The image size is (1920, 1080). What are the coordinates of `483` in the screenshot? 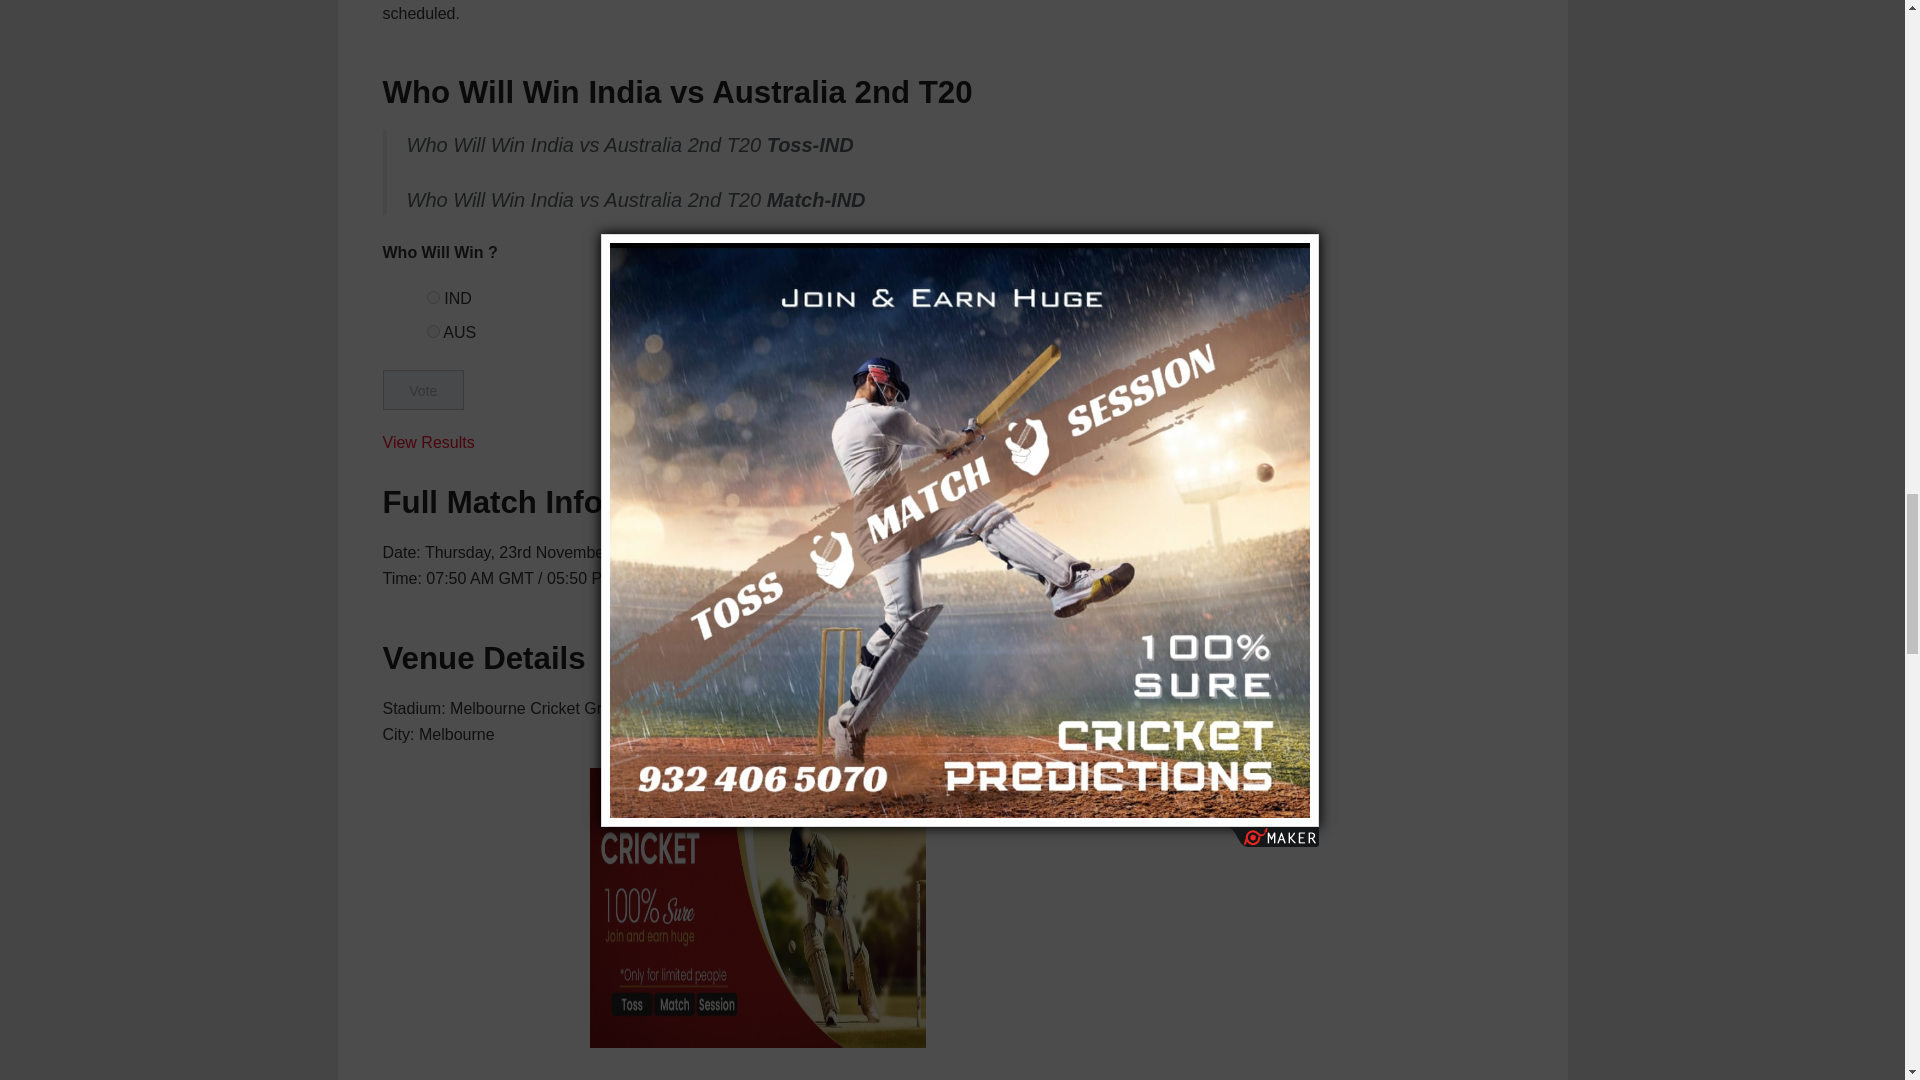 It's located at (432, 296).